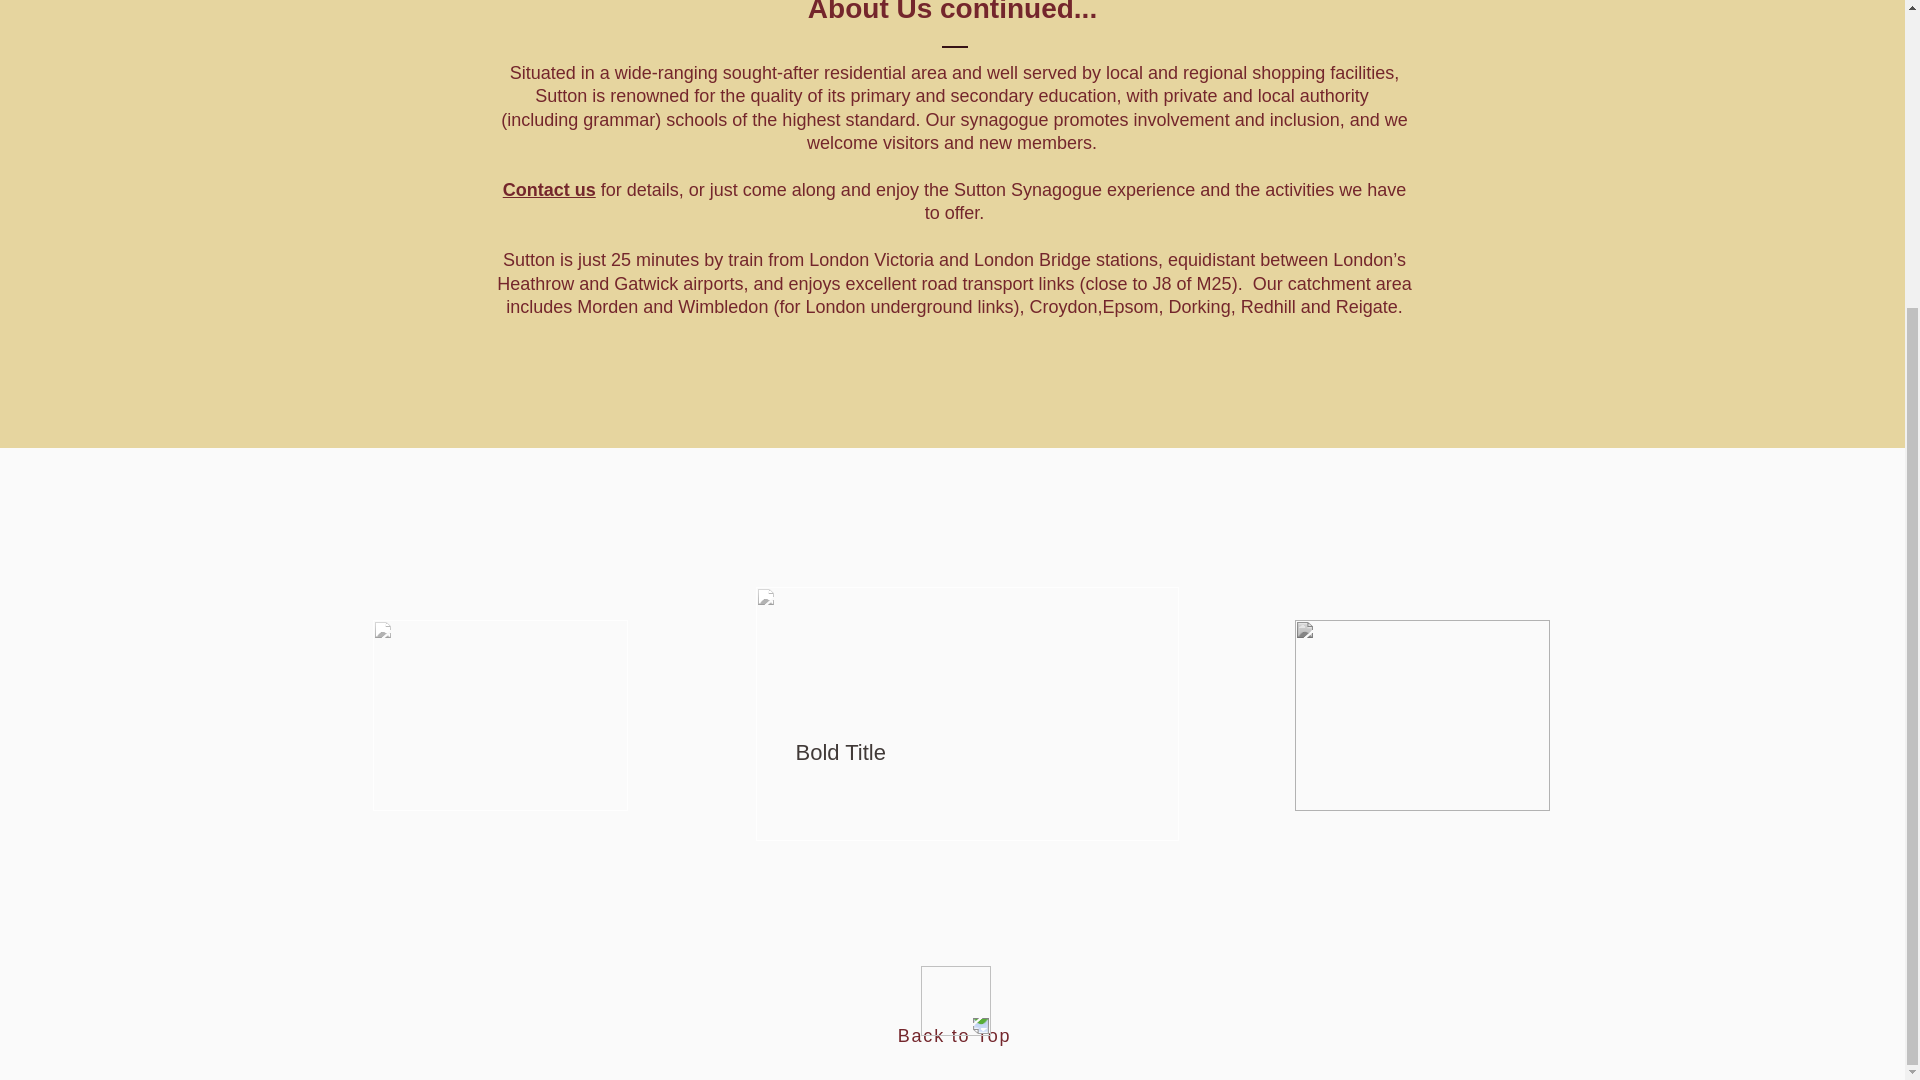 The height and width of the screenshot is (1080, 1920). Describe the element at coordinates (954, 1036) in the screenshot. I see `Back to Top` at that location.